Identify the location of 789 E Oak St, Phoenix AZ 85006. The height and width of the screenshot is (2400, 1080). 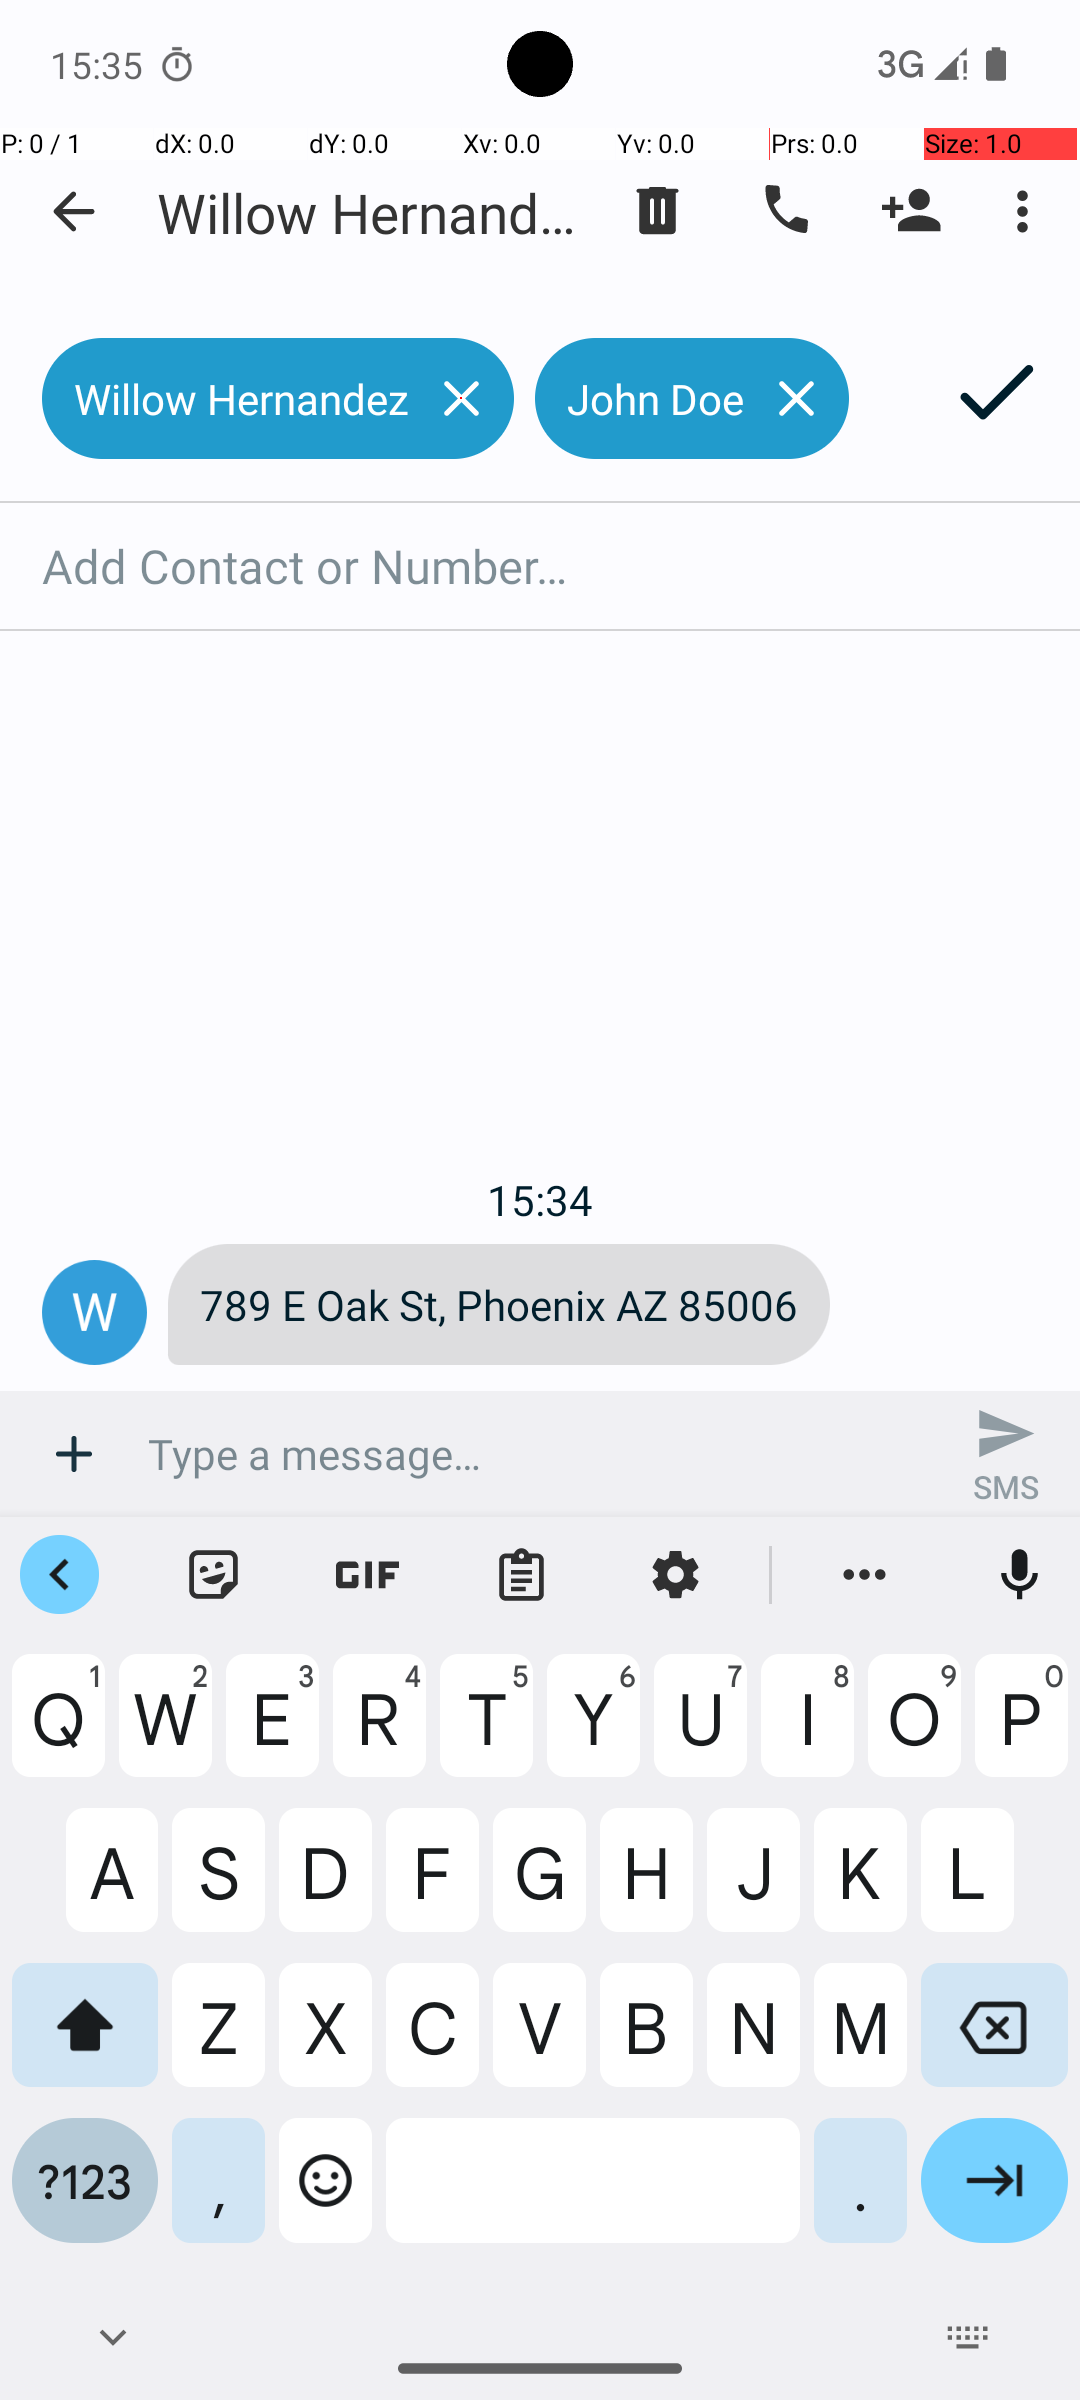
(499, 1304).